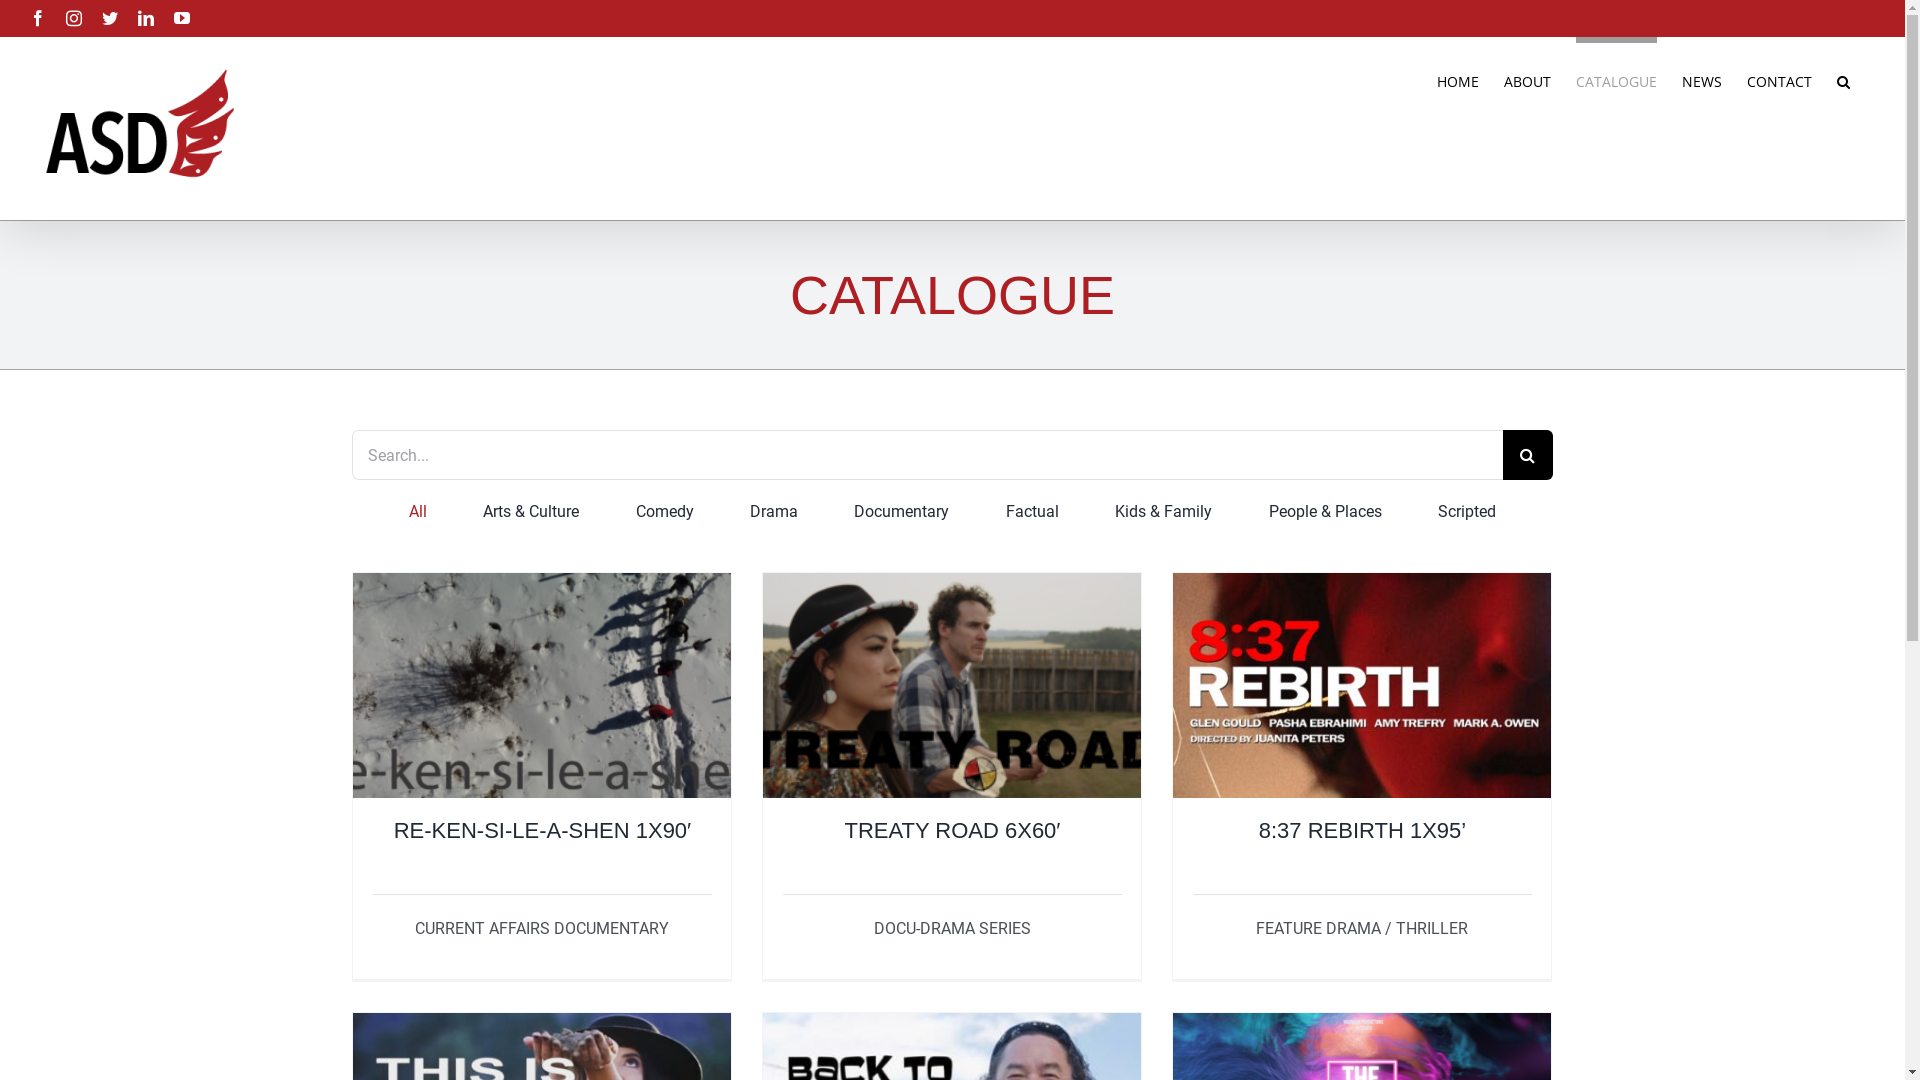  What do you see at coordinates (74, 18) in the screenshot?
I see `Instagram` at bounding box center [74, 18].